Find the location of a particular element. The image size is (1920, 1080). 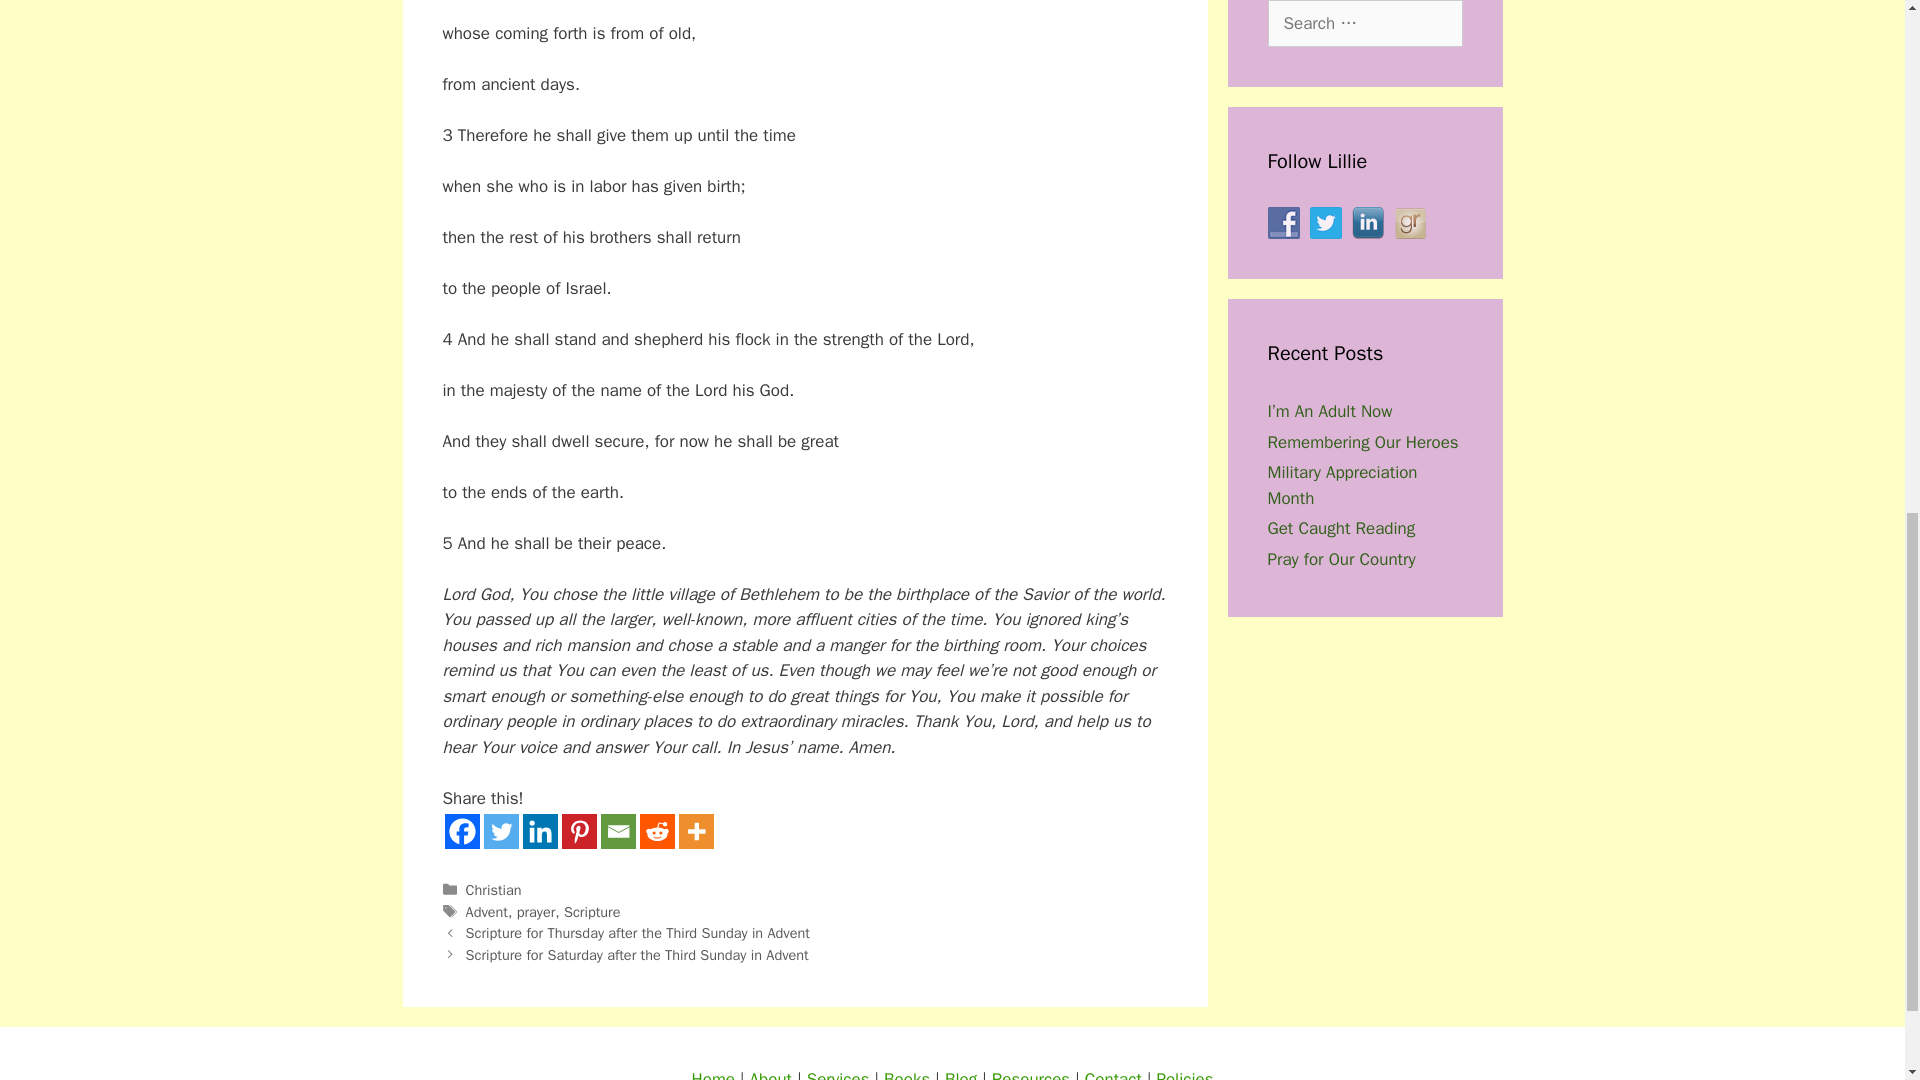

Follow Me on LinkedIn is located at coordinates (1368, 222).